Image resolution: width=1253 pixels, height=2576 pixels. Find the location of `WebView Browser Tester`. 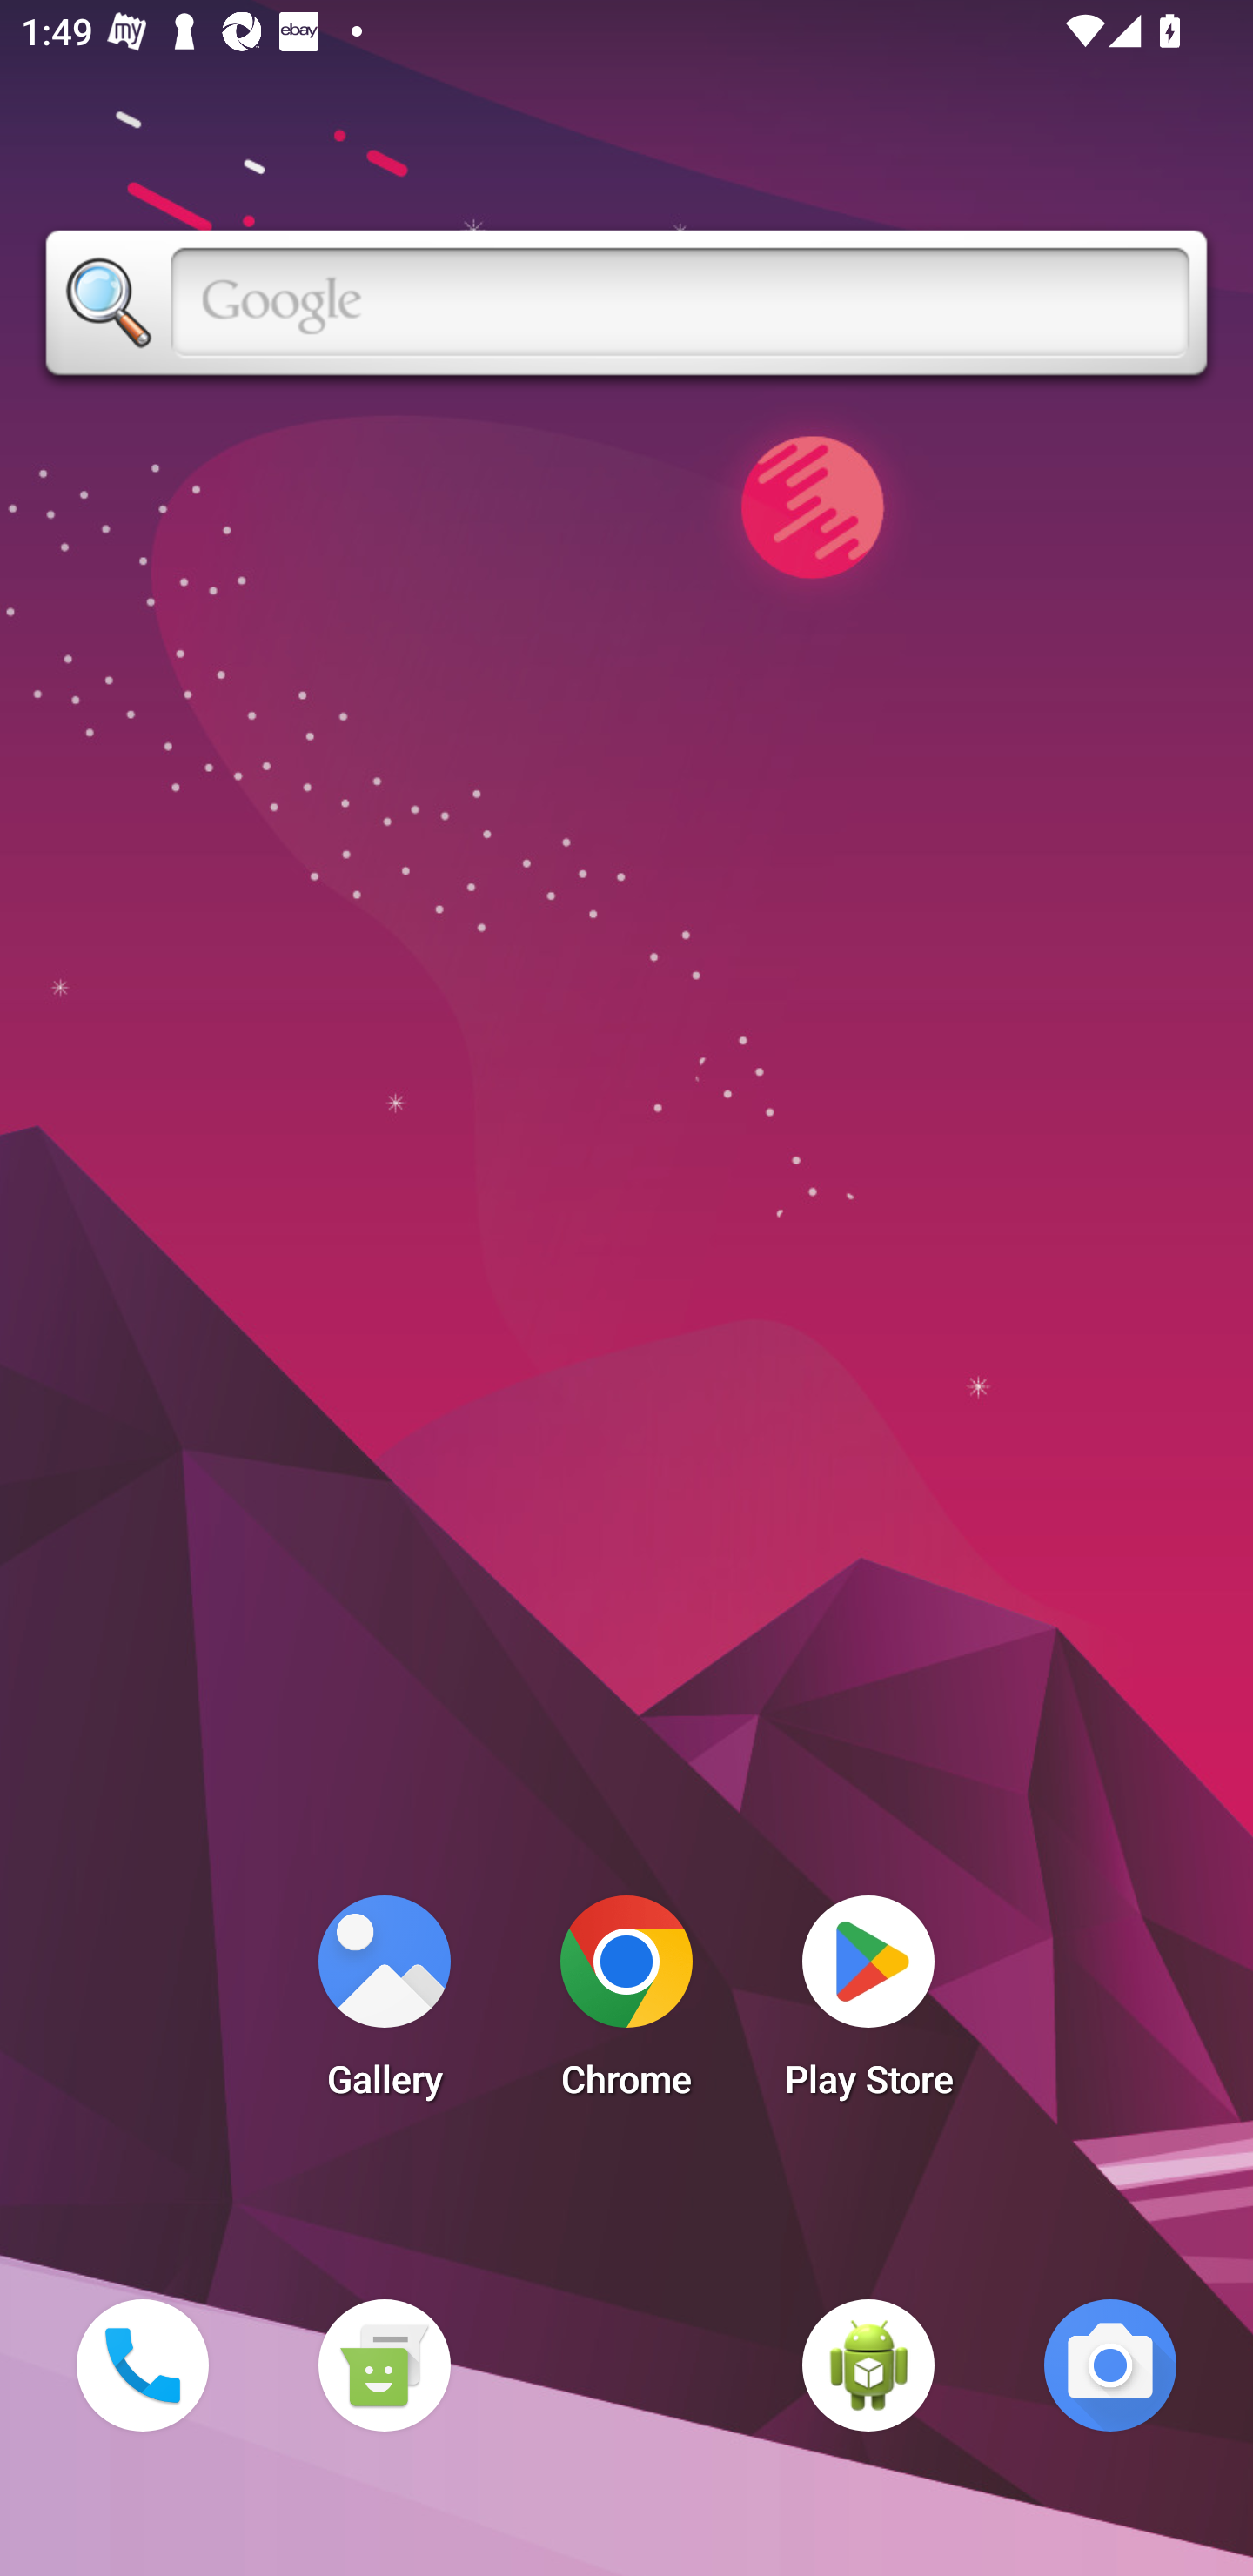

WebView Browser Tester is located at coordinates (868, 2365).